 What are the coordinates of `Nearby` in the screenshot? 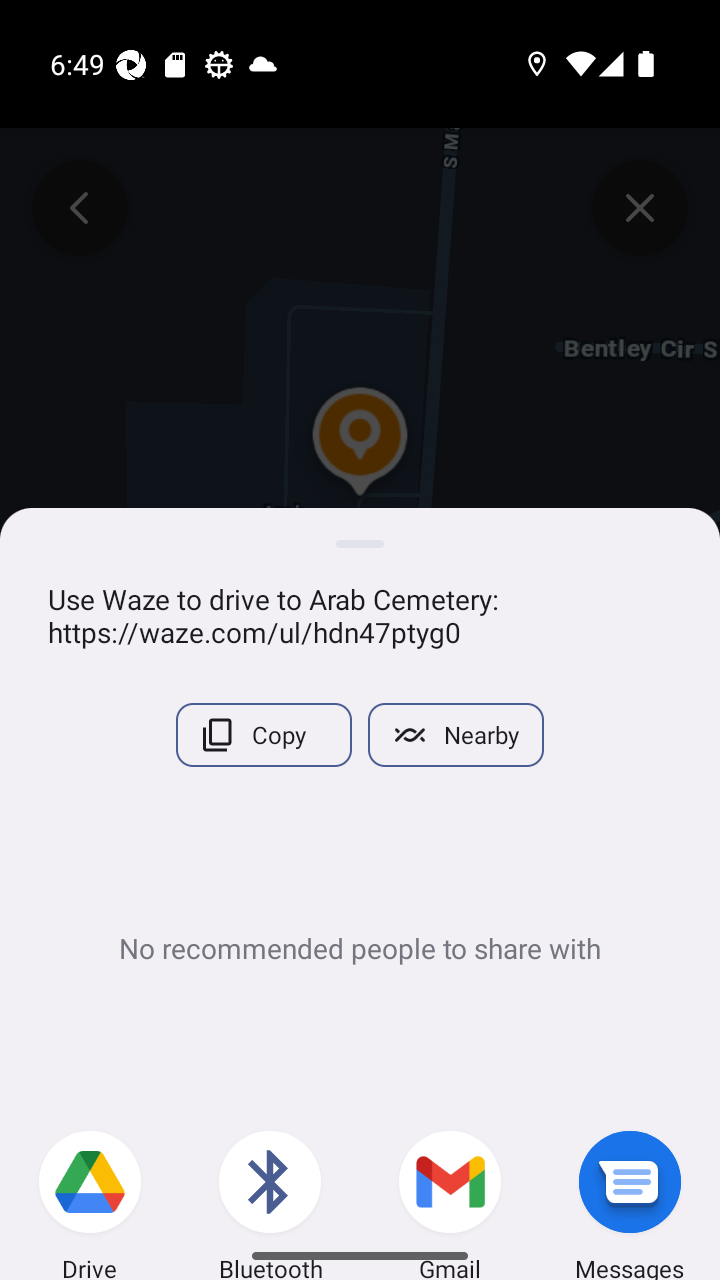 It's located at (456, 735).